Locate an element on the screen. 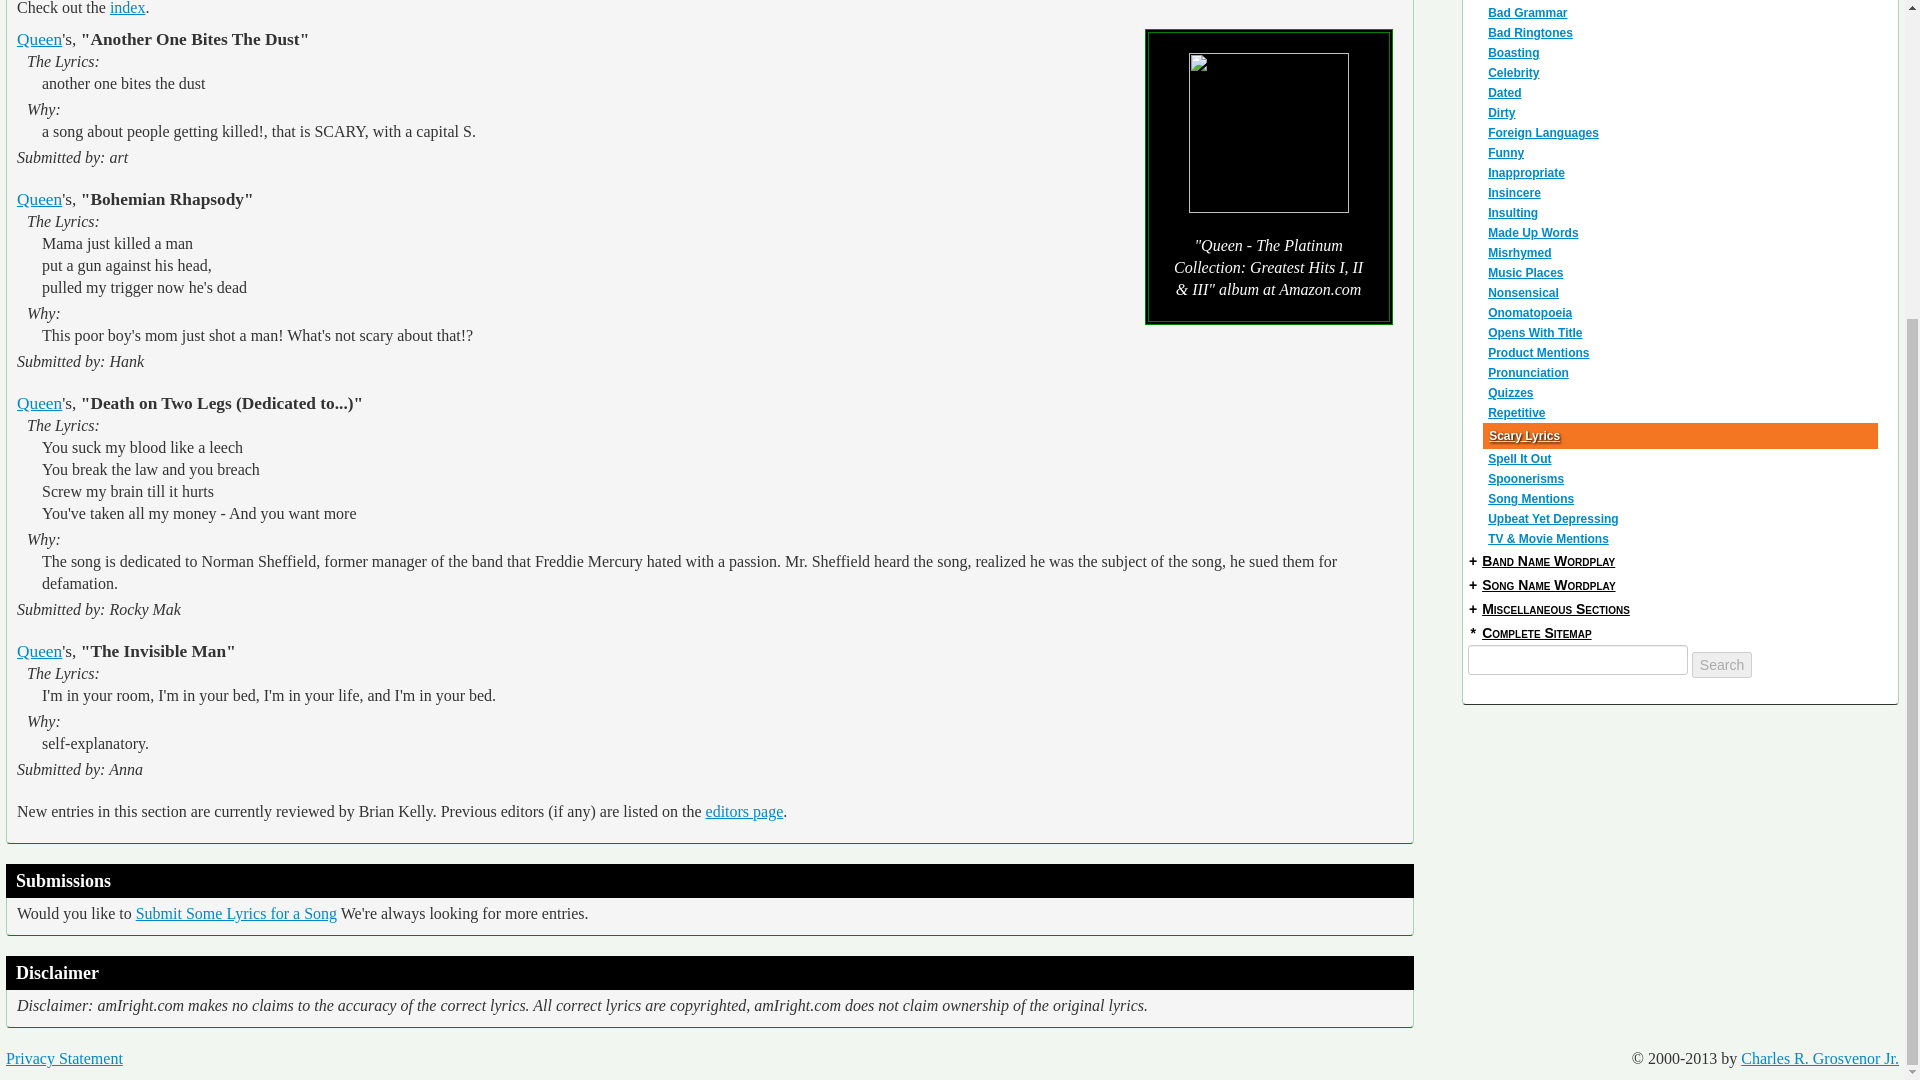  Song lyrics for Queen is located at coordinates (39, 200).